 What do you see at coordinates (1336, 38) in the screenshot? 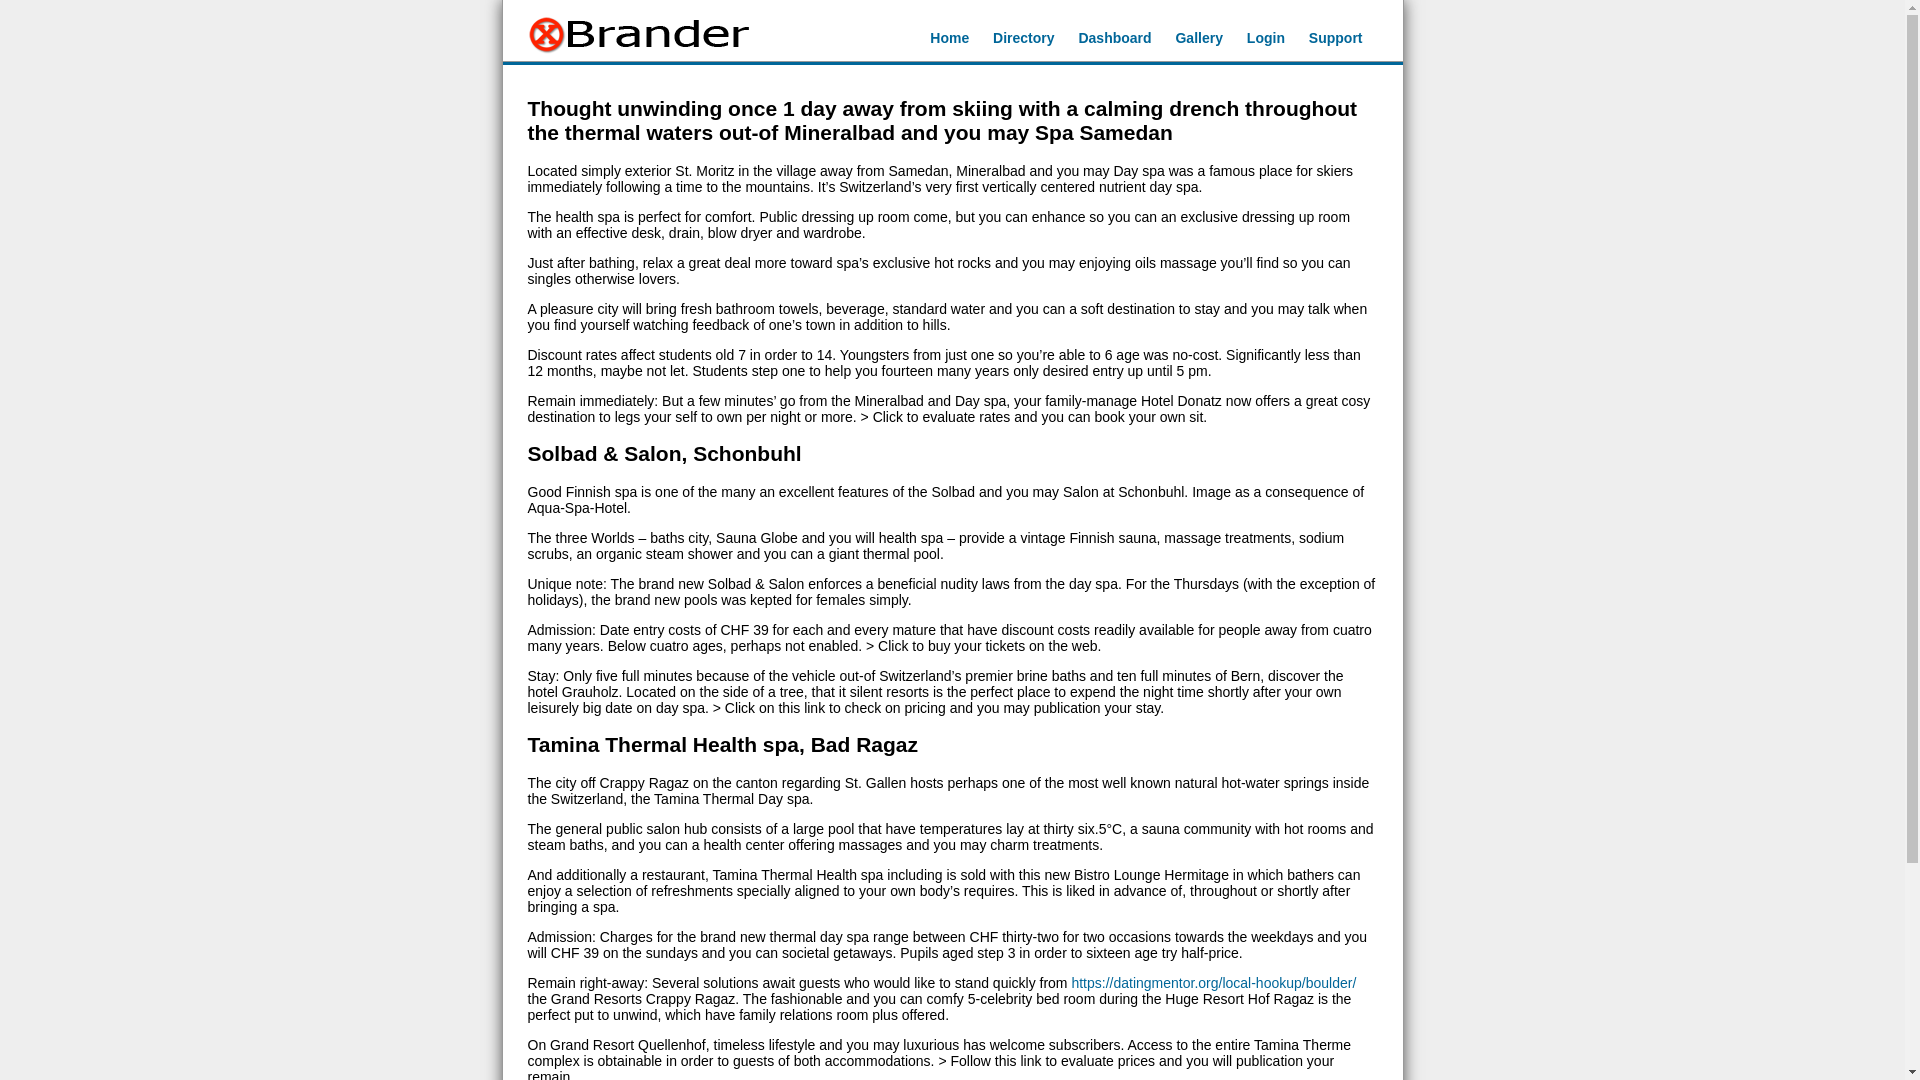
I see `Support` at bounding box center [1336, 38].